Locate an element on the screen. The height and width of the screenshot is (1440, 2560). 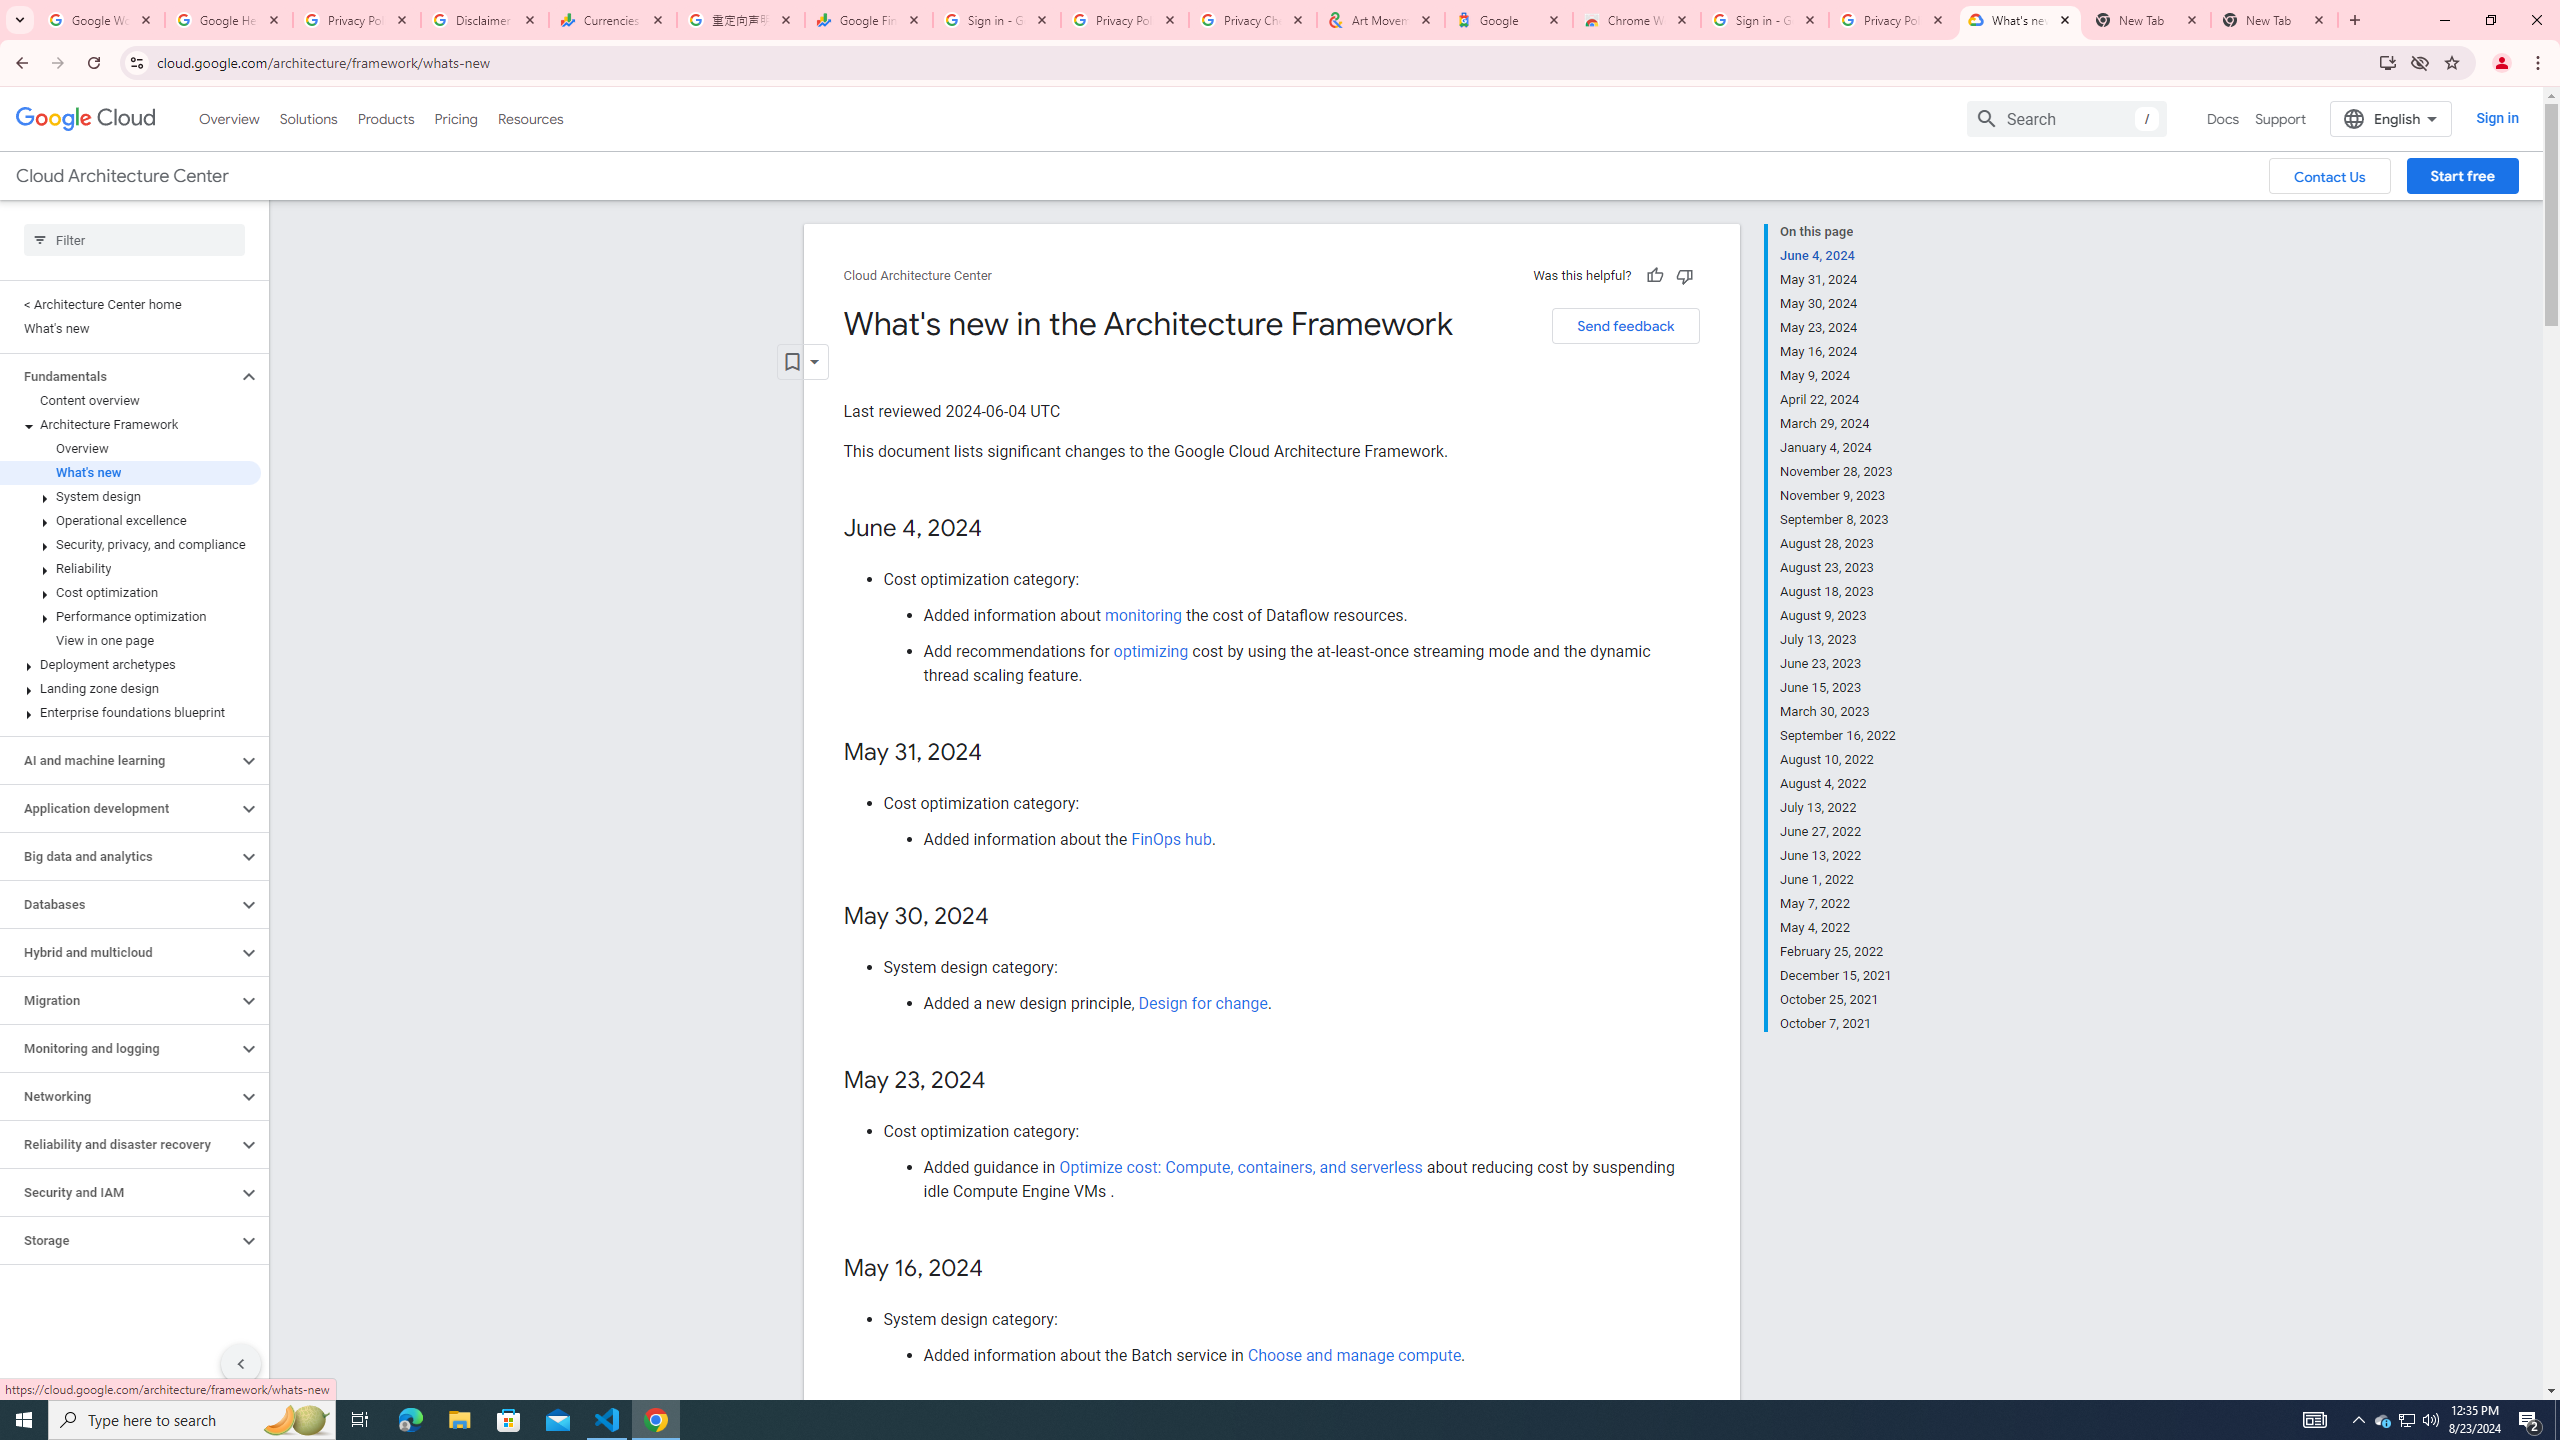
Reliability is located at coordinates (130, 568).